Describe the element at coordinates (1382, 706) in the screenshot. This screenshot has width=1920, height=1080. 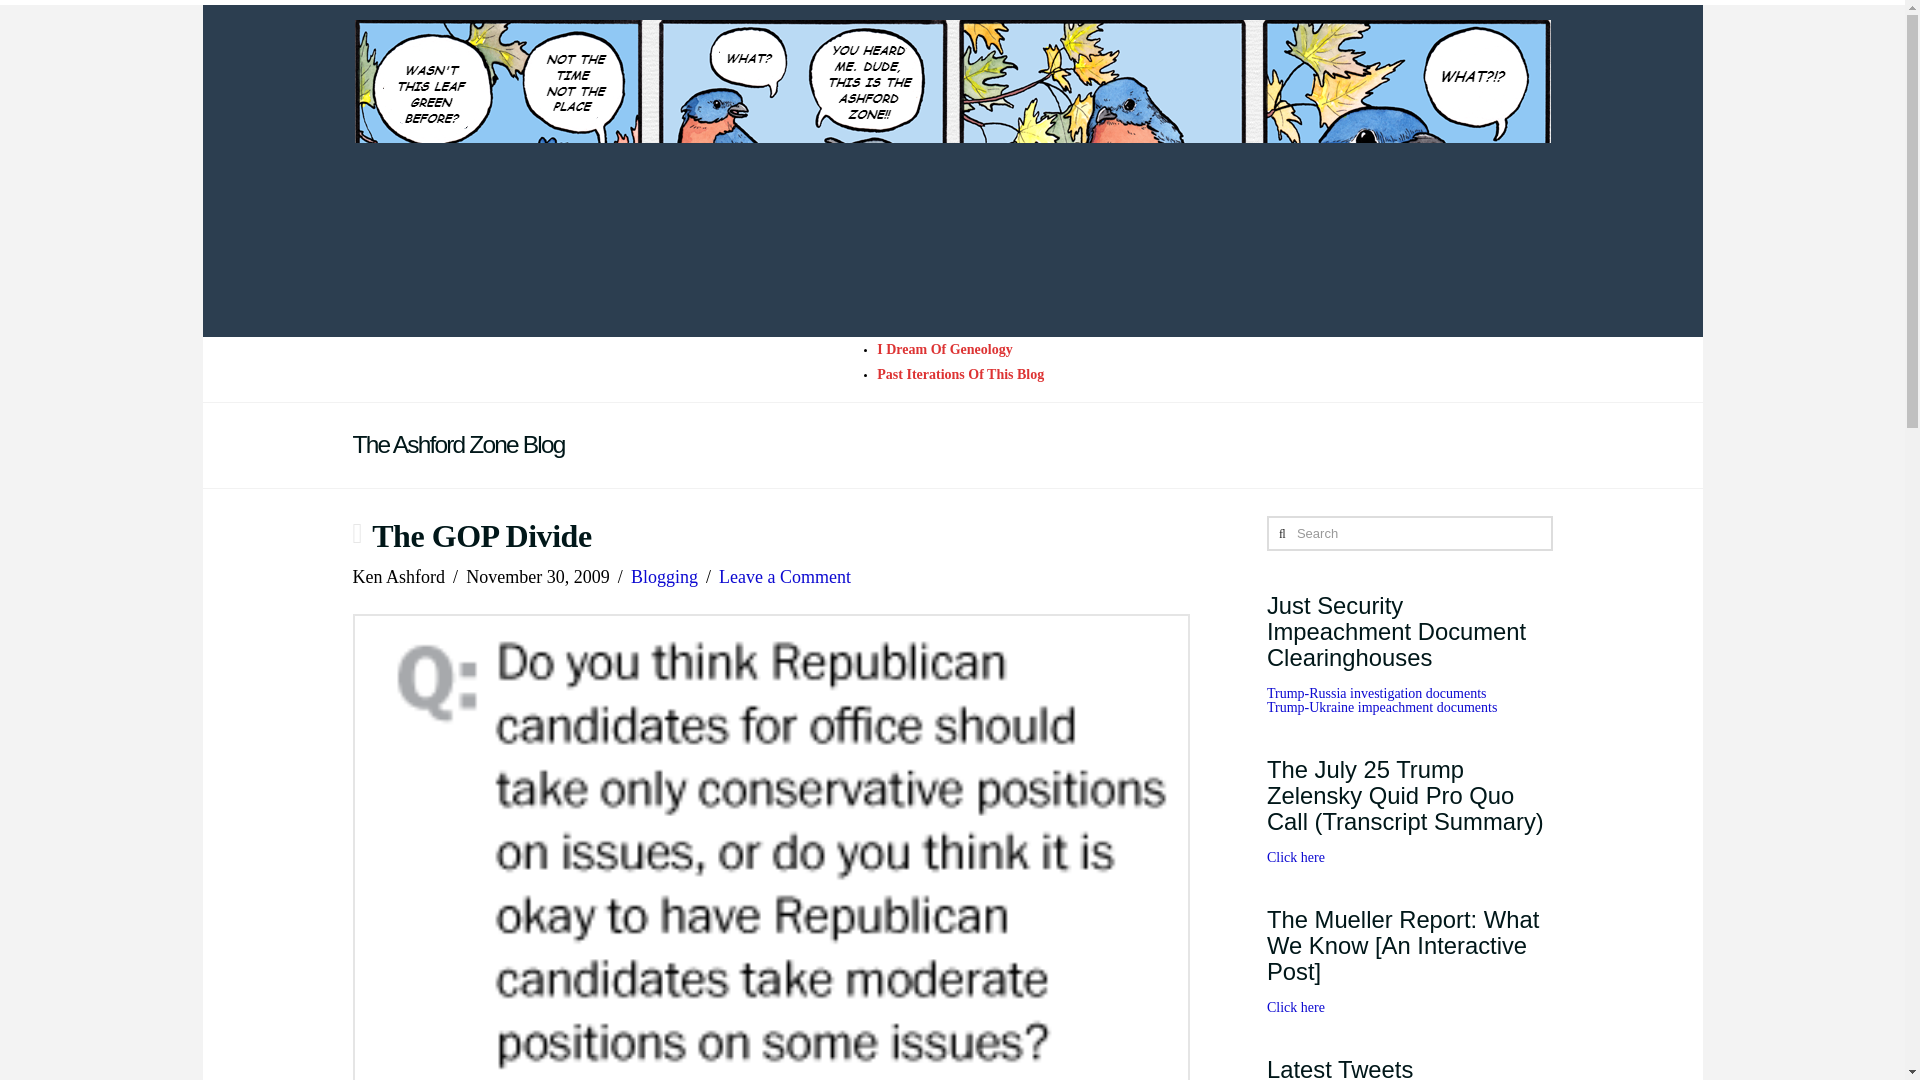
I see `Trump-Ukraine impeachment documents` at that location.